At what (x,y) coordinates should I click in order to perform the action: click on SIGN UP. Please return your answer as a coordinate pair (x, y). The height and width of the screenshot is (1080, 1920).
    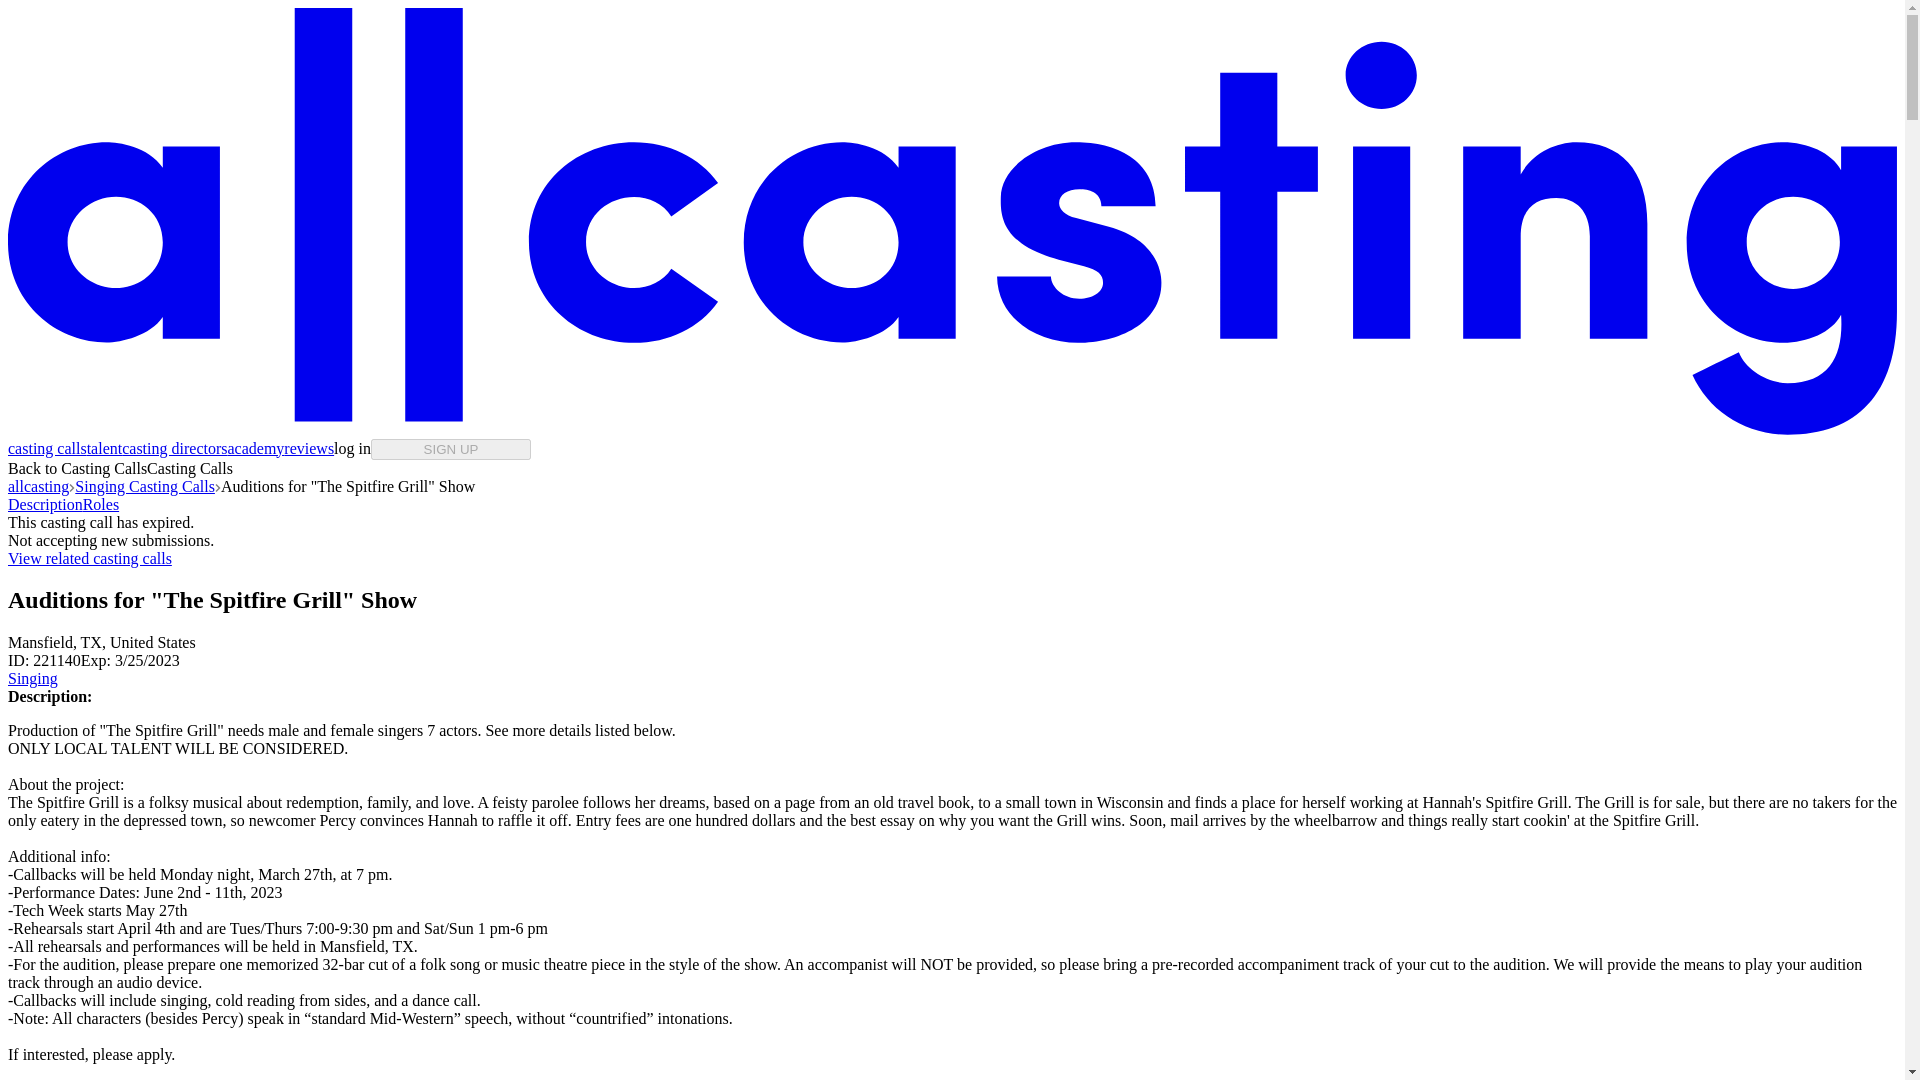
    Looking at the image, I should click on (450, 449).